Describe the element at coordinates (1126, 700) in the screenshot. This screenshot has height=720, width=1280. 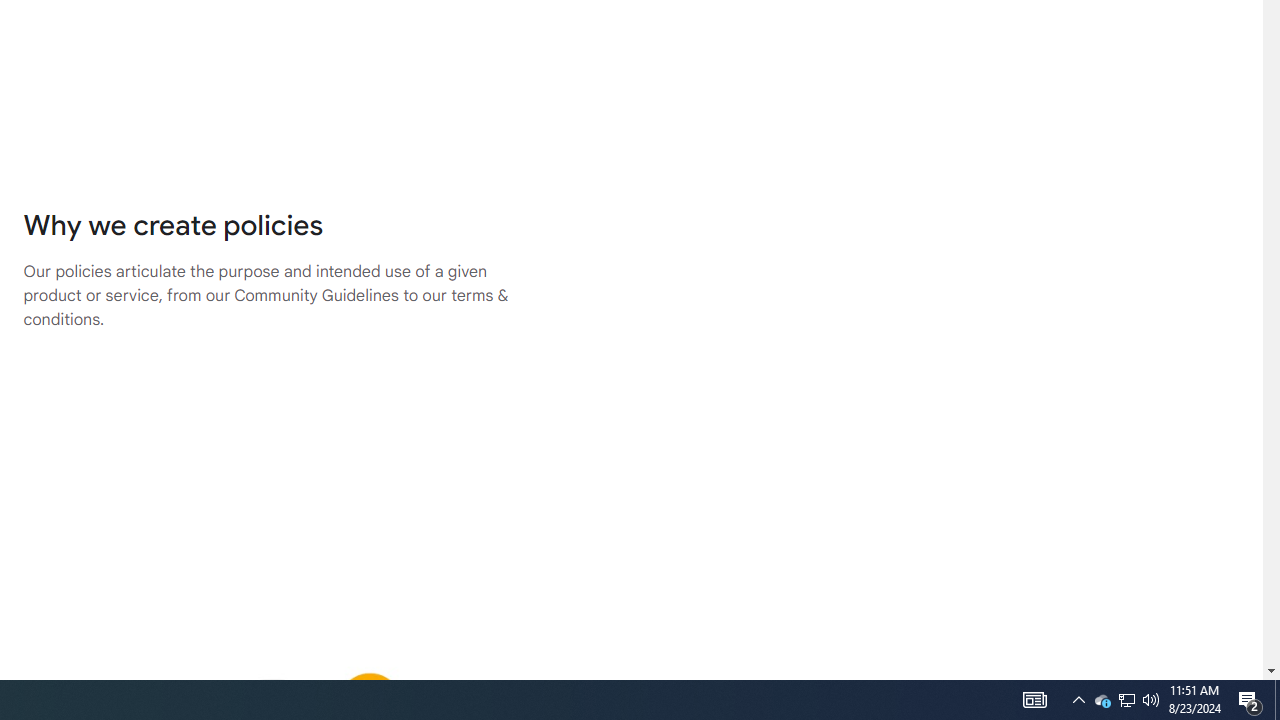
I see `Action Center, 2 new notifications` at that location.